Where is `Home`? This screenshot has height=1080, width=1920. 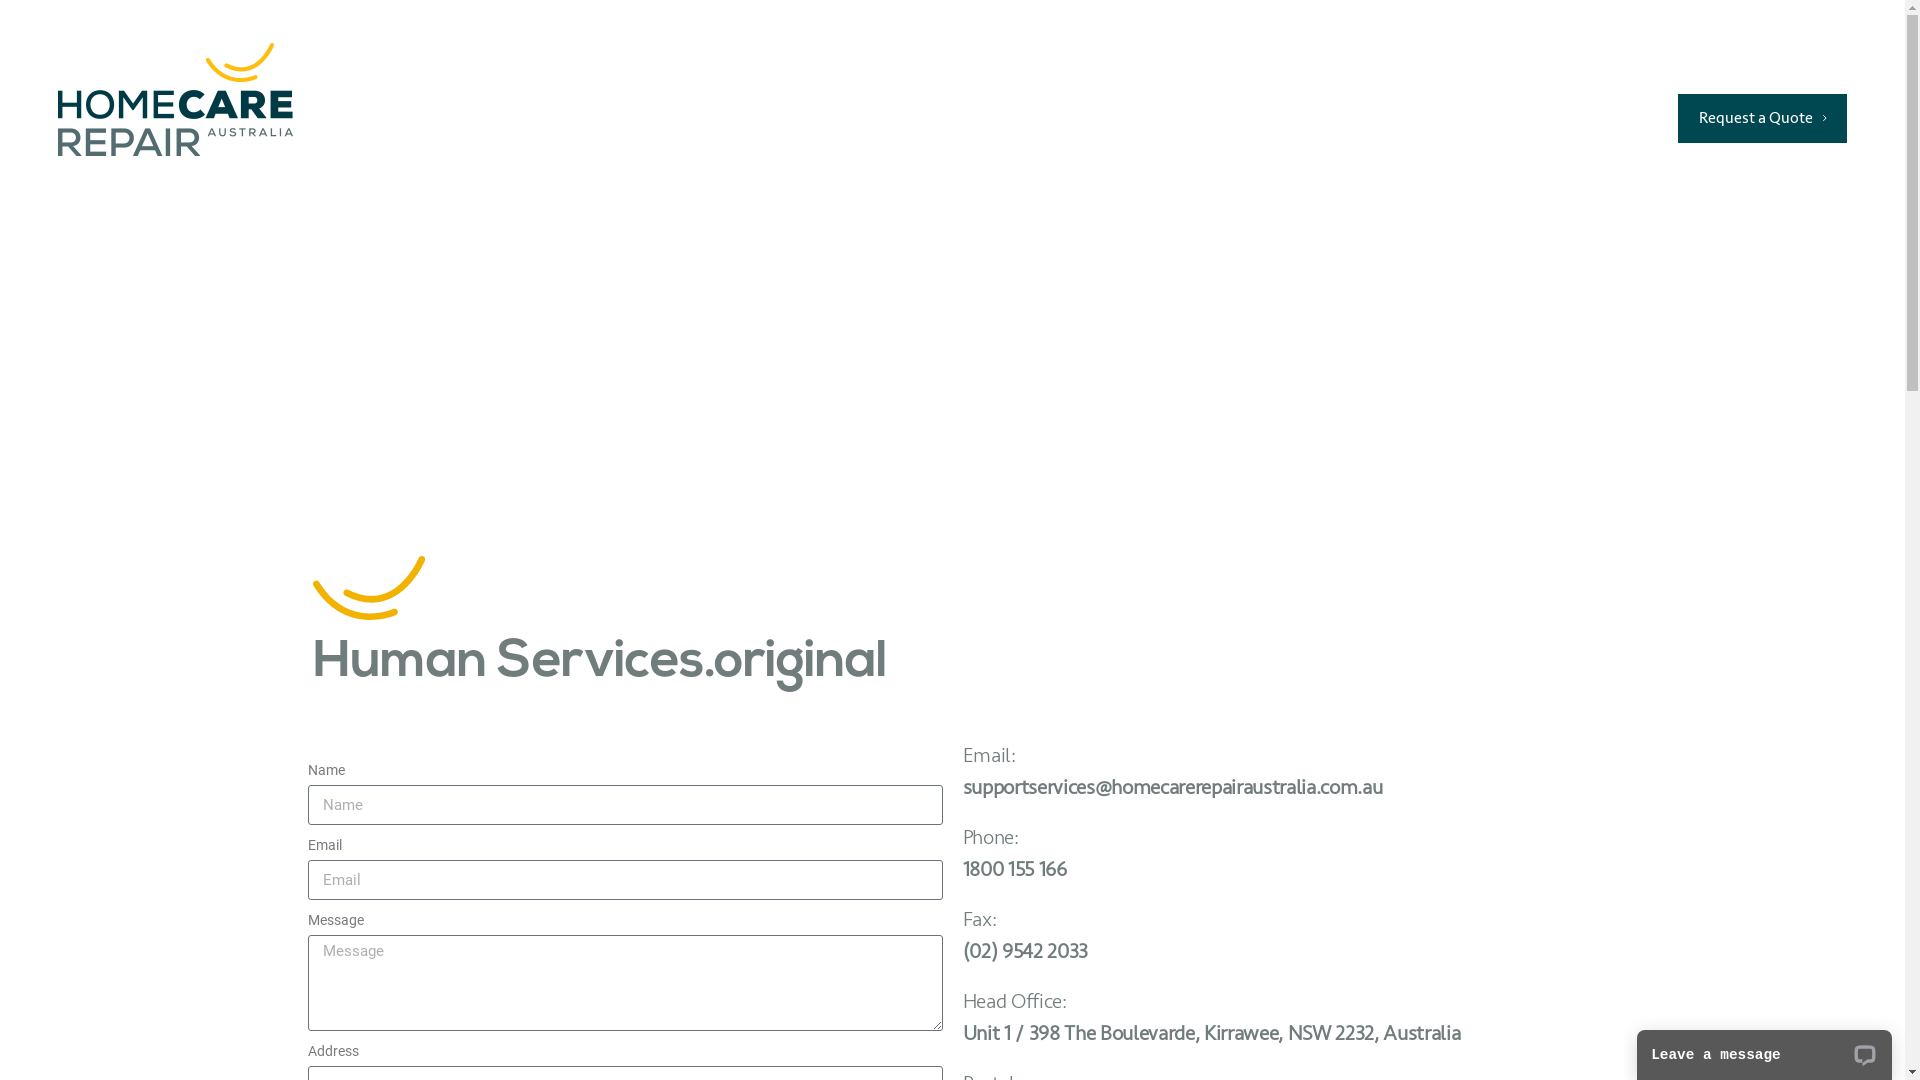 Home is located at coordinates (805, 118).